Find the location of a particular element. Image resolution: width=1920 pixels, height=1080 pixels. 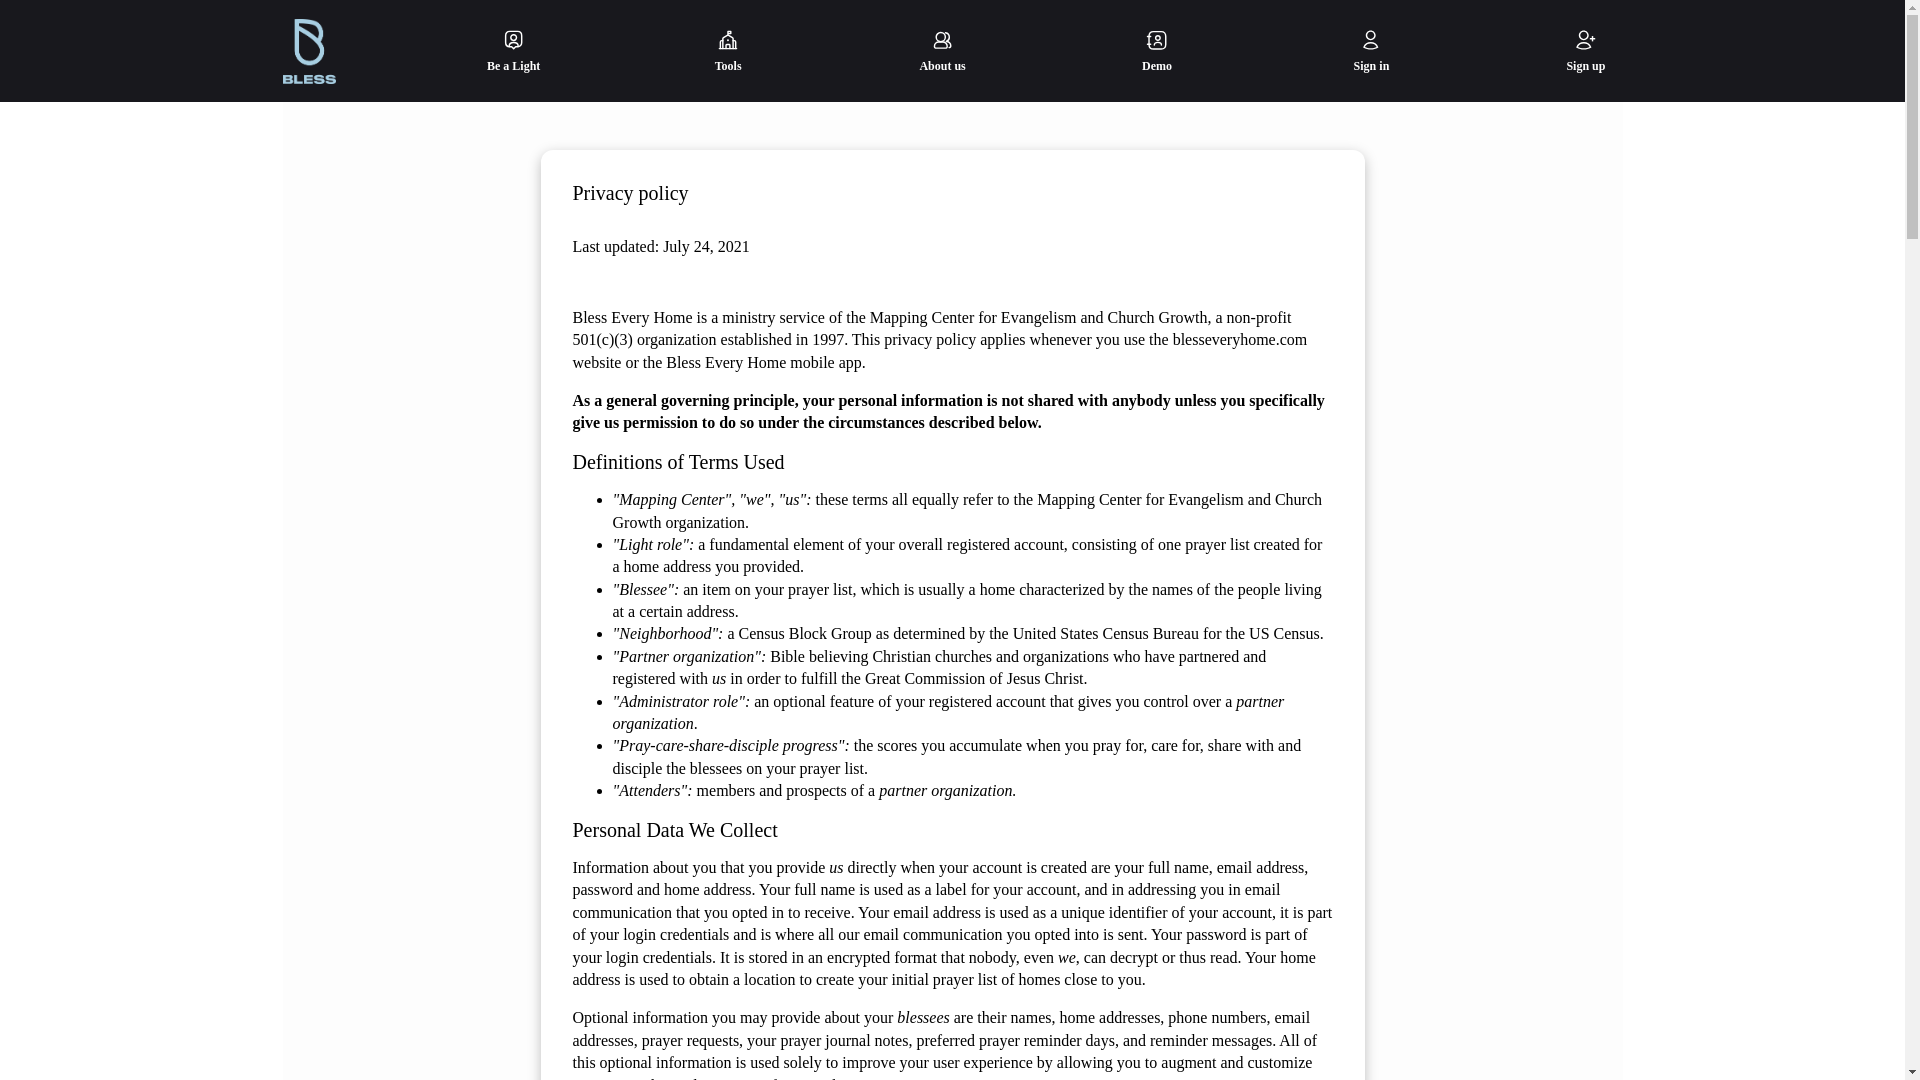

Be a Light is located at coordinates (512, 50).